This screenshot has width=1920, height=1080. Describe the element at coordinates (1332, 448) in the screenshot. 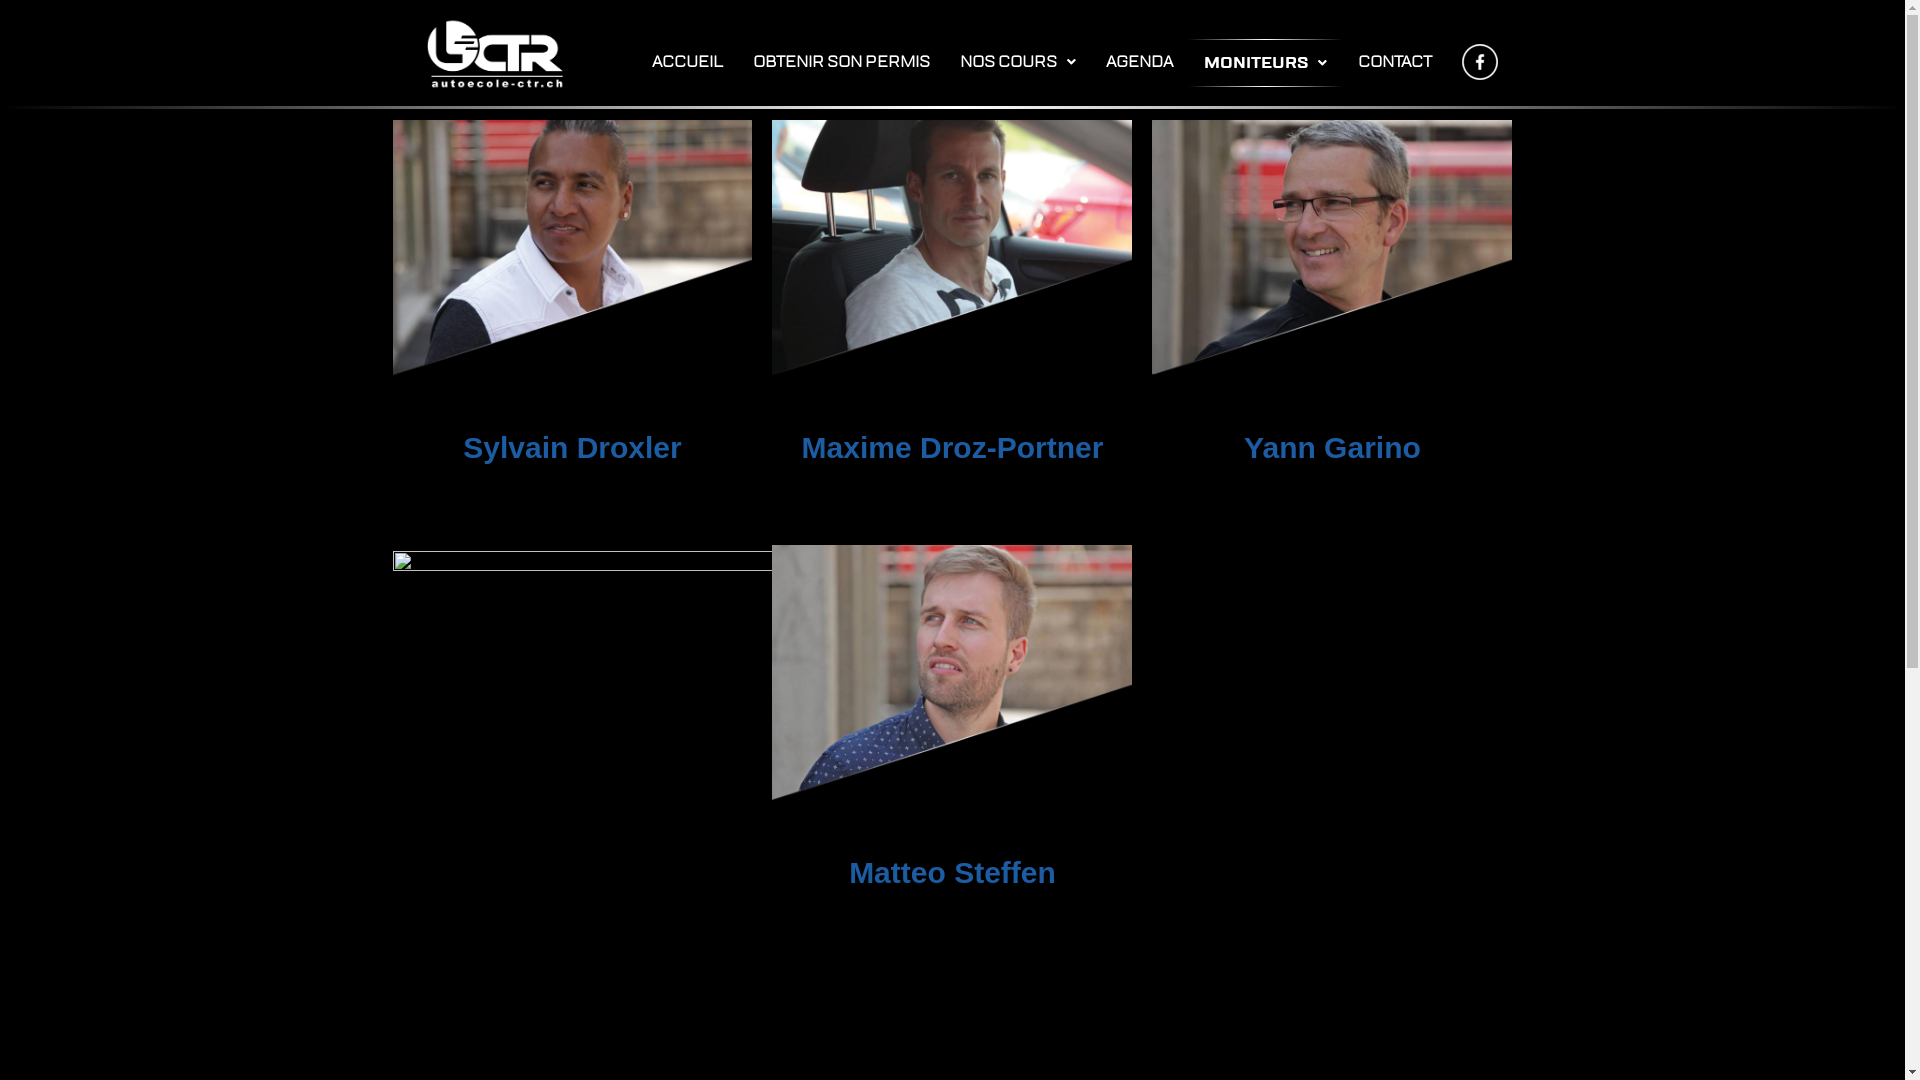

I see `Yann Garino` at that location.